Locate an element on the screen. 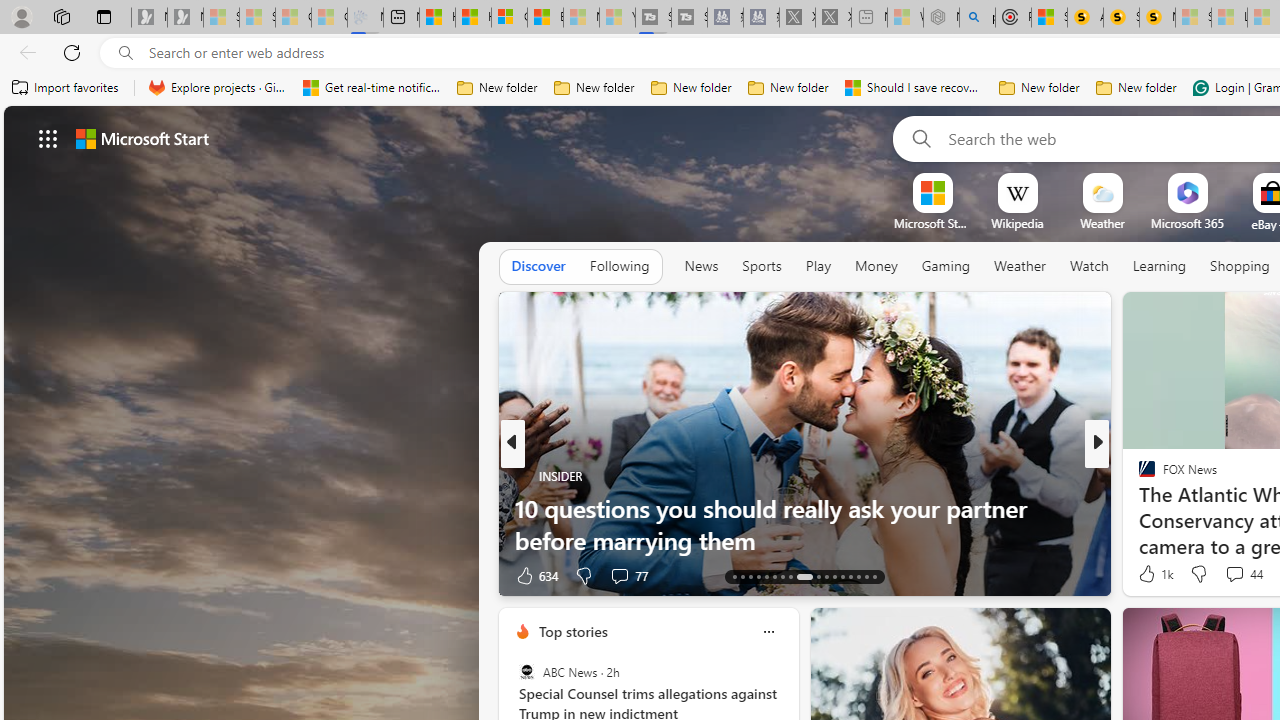 Image resolution: width=1280 pixels, height=720 pixels. AutomationID: tab-27 is located at coordinates (858, 576).